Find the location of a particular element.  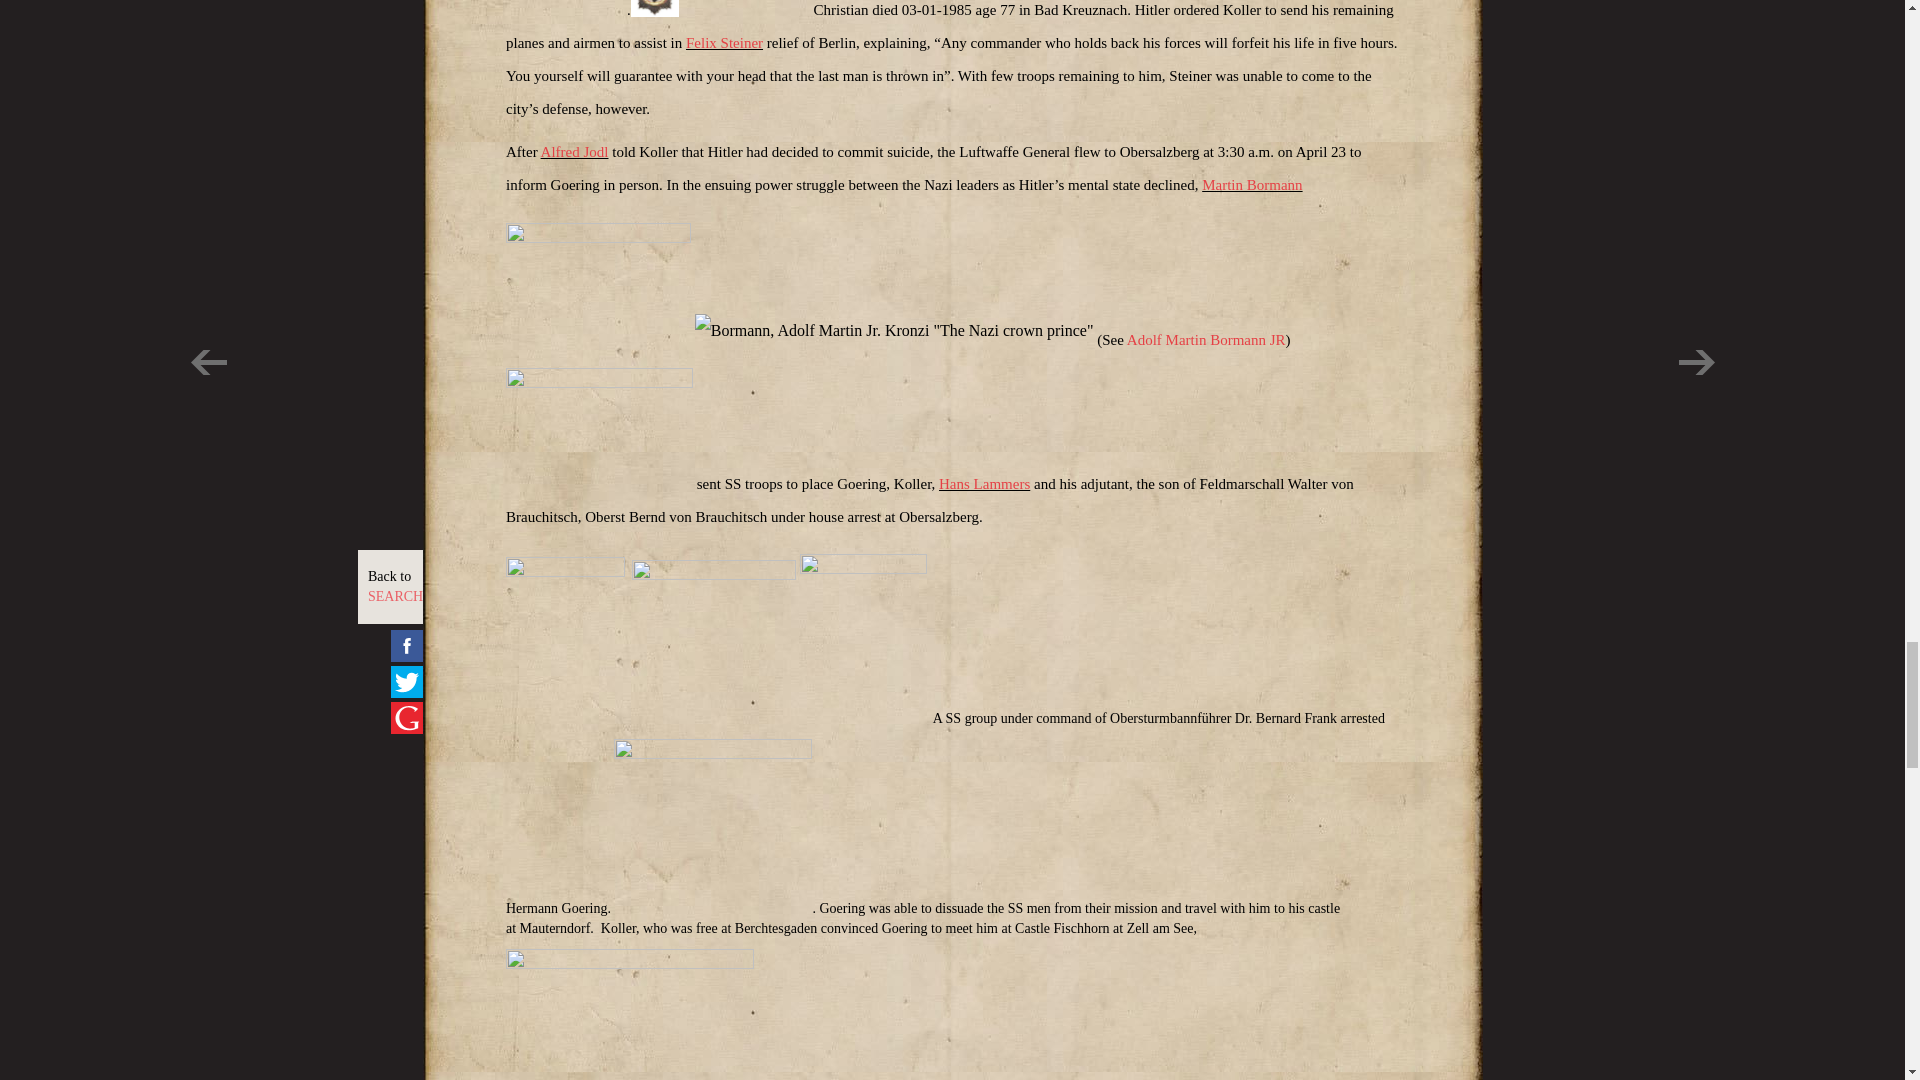

Hans Lammers is located at coordinates (984, 484).